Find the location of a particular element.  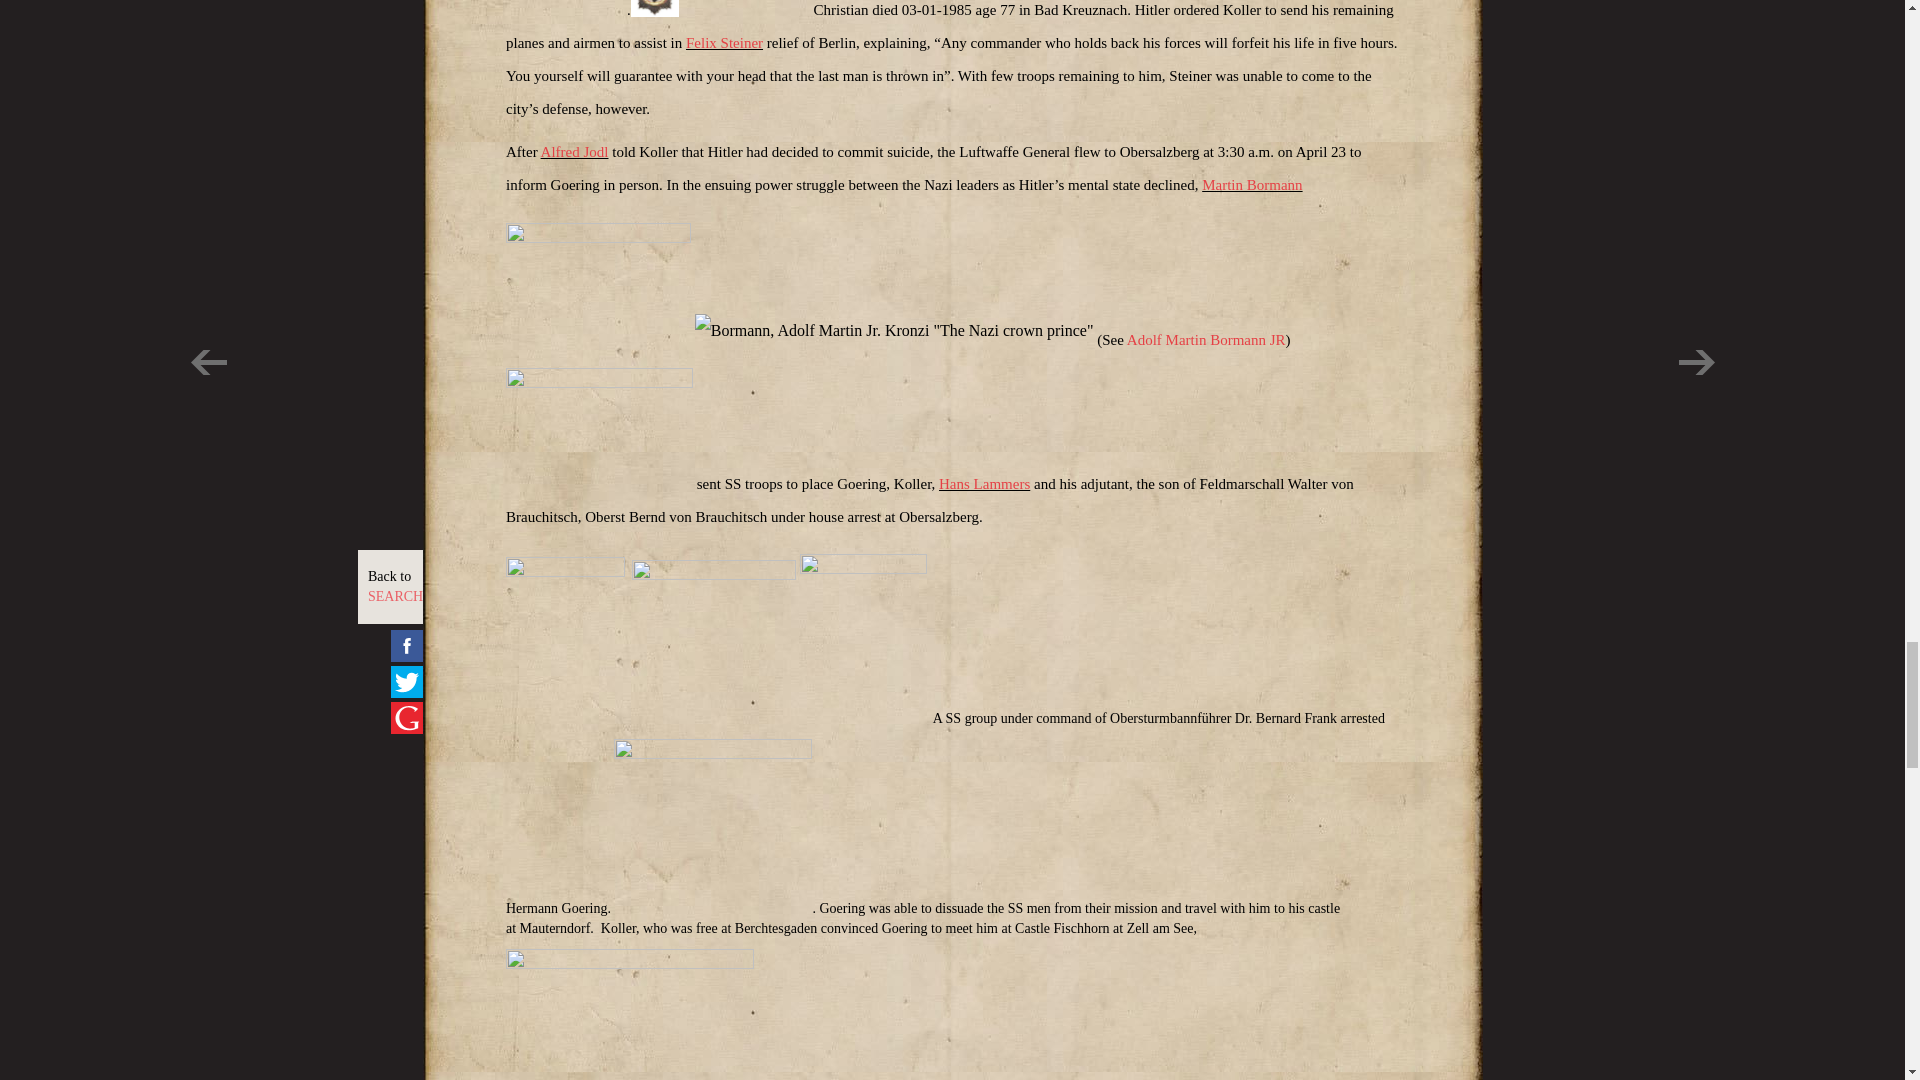

Hans Lammers is located at coordinates (984, 484).